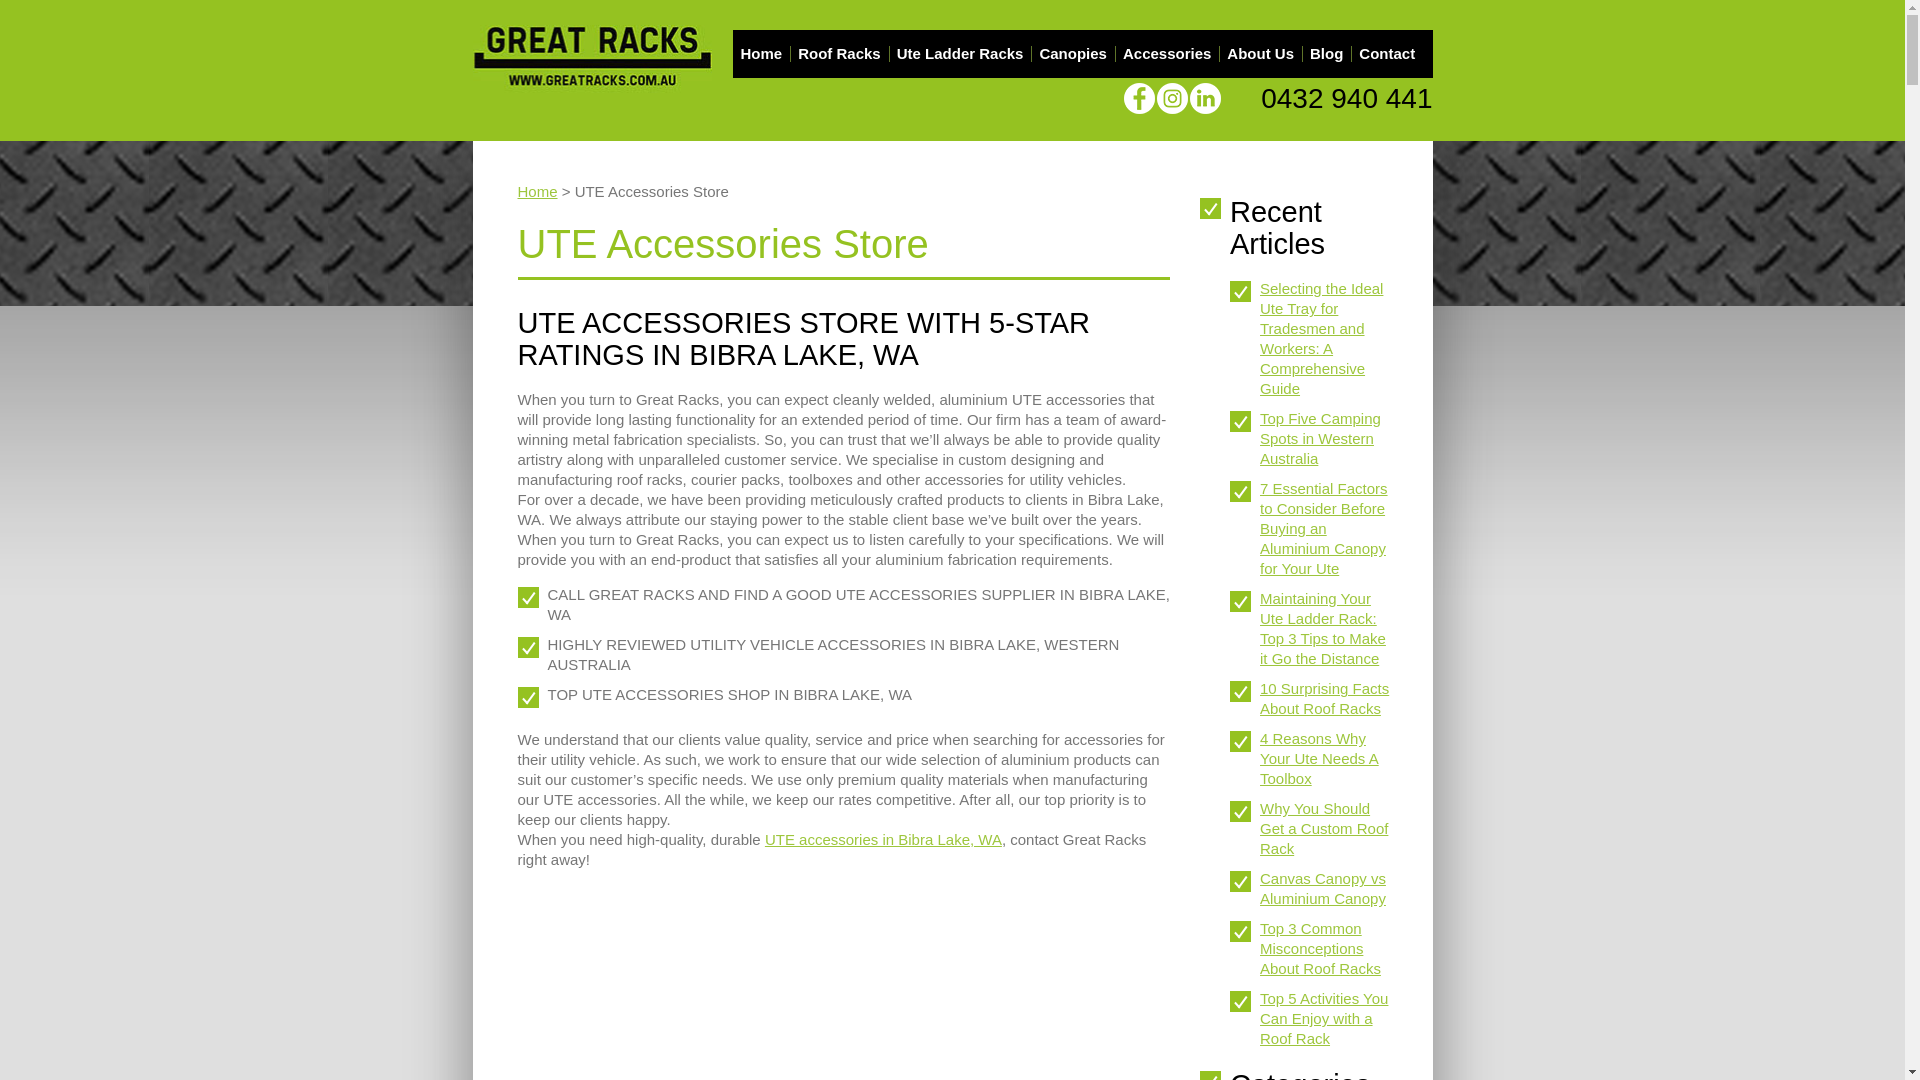 This screenshot has width=1920, height=1080. What do you see at coordinates (960, 54) in the screenshot?
I see `Ute Ladder Racks` at bounding box center [960, 54].